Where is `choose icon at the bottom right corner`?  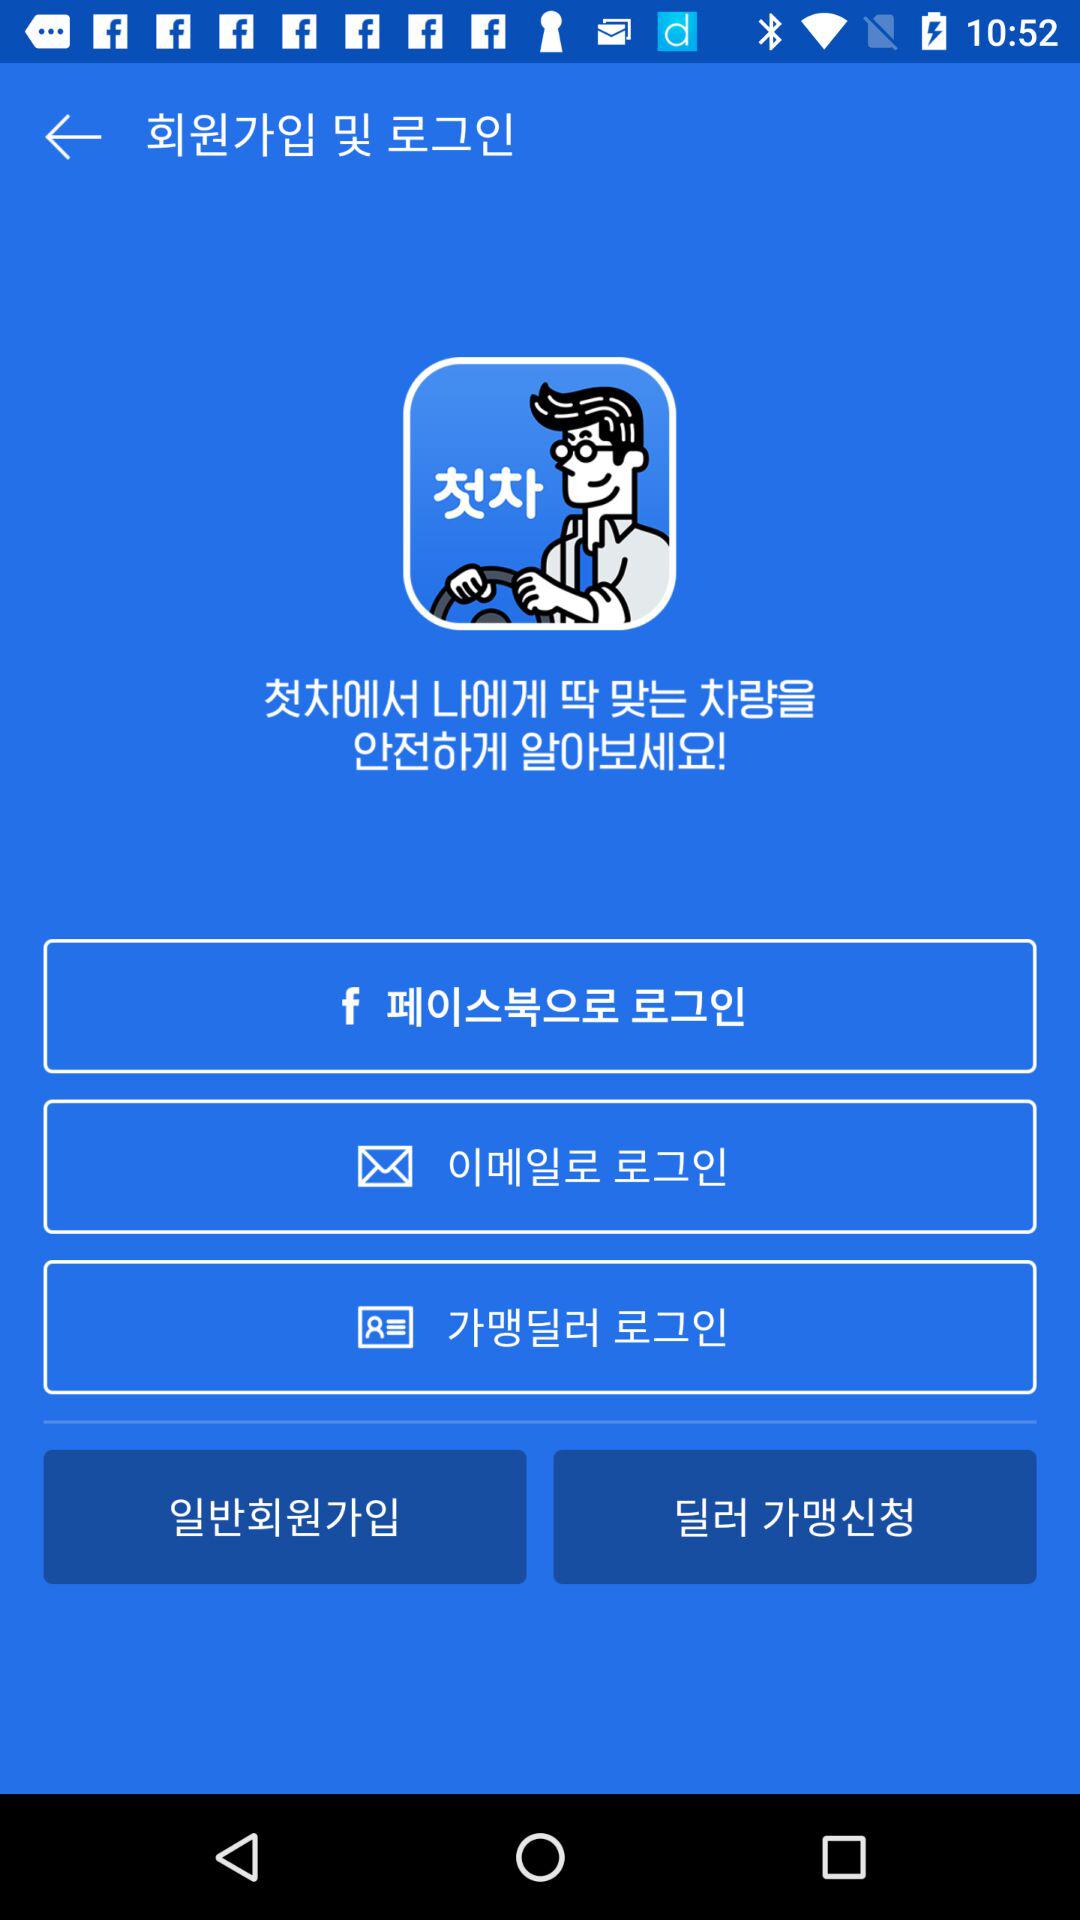
choose icon at the bottom right corner is located at coordinates (794, 1516).